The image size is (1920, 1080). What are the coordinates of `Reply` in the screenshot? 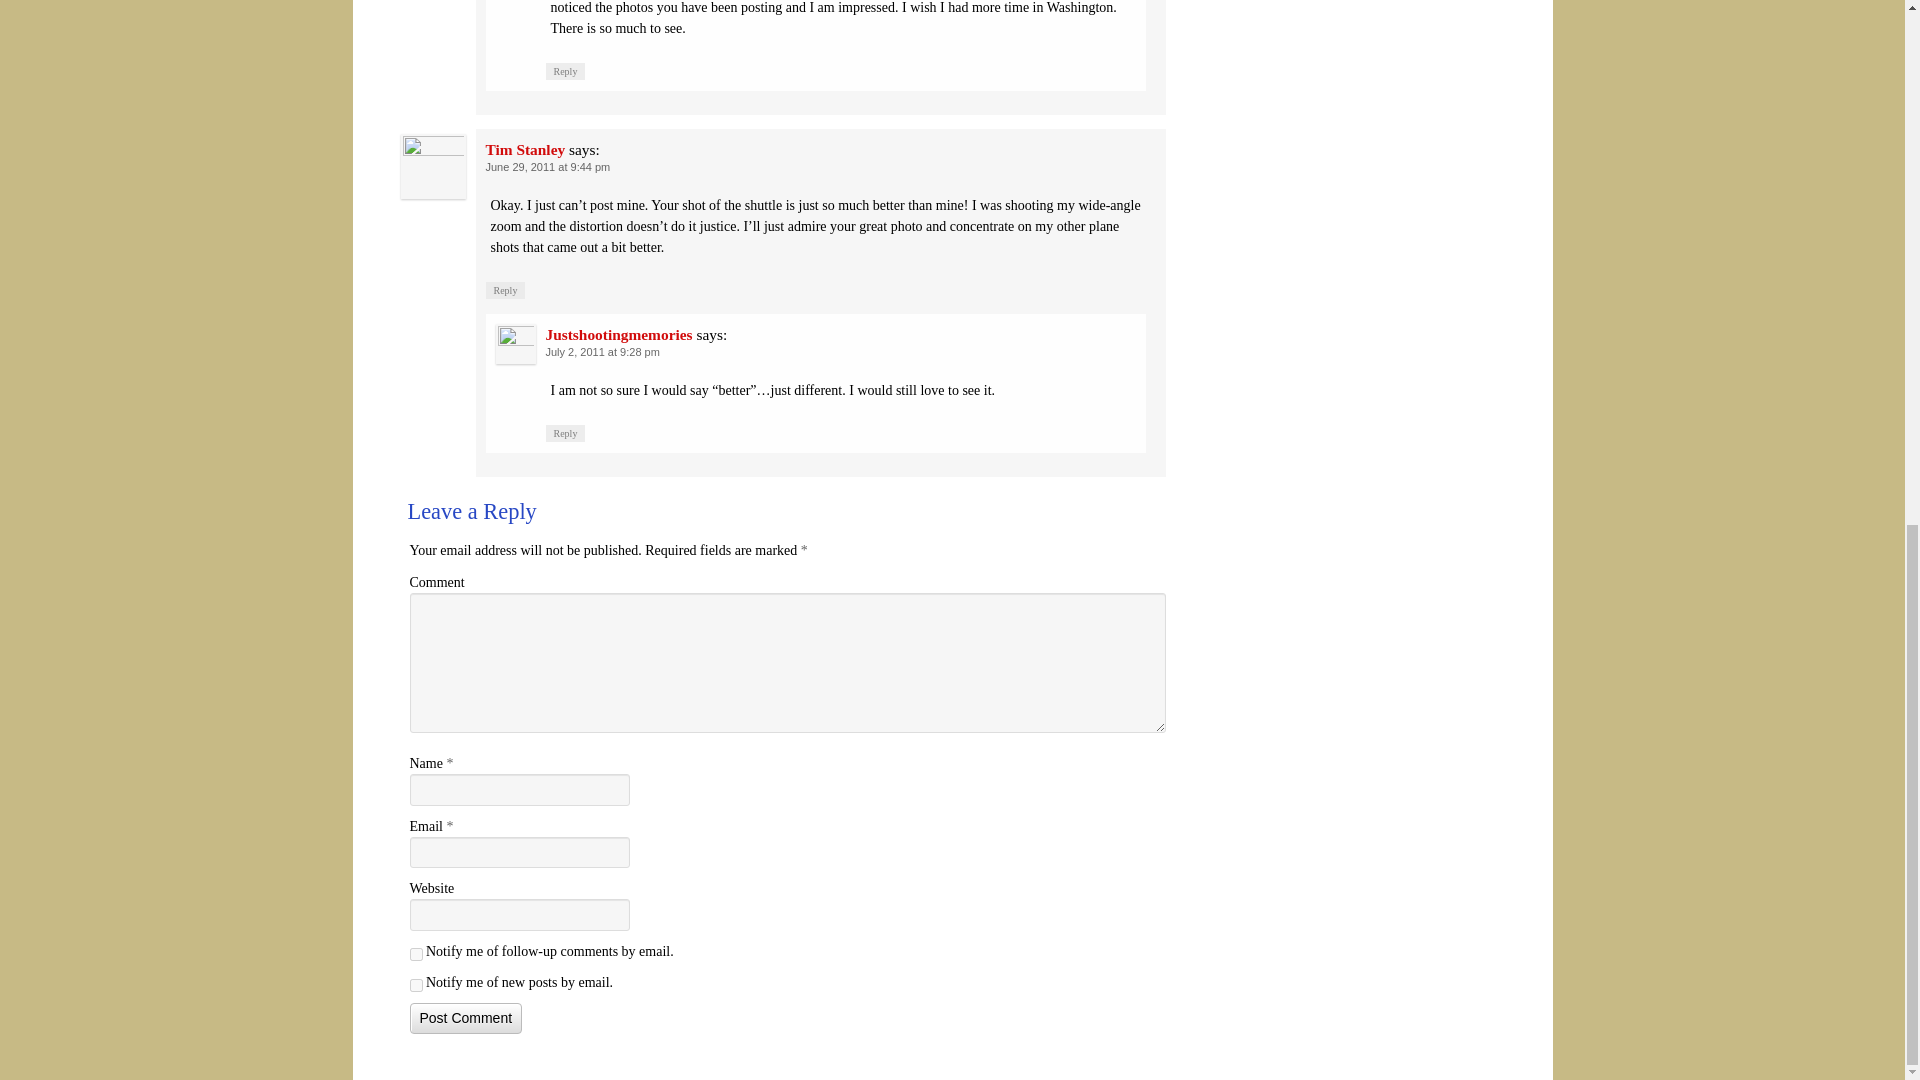 It's located at (565, 433).